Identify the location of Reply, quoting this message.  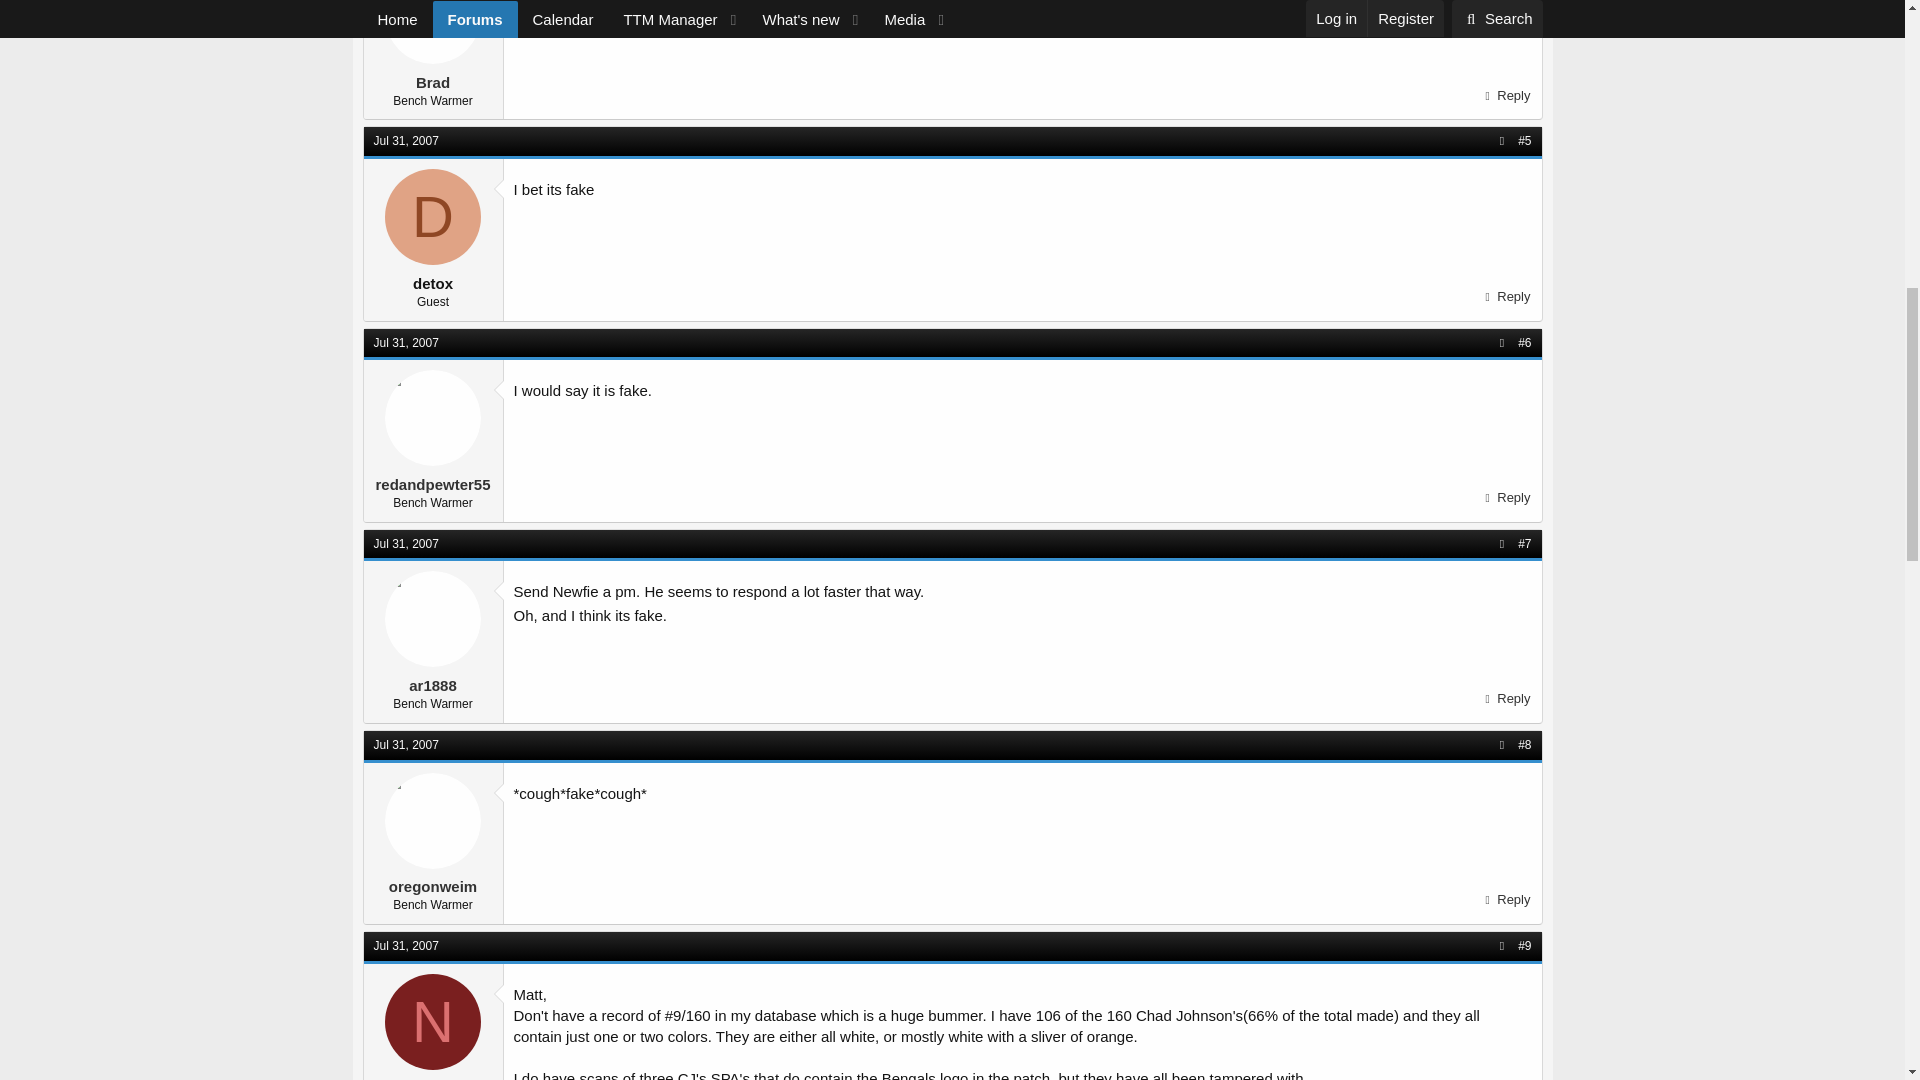
(1505, 296).